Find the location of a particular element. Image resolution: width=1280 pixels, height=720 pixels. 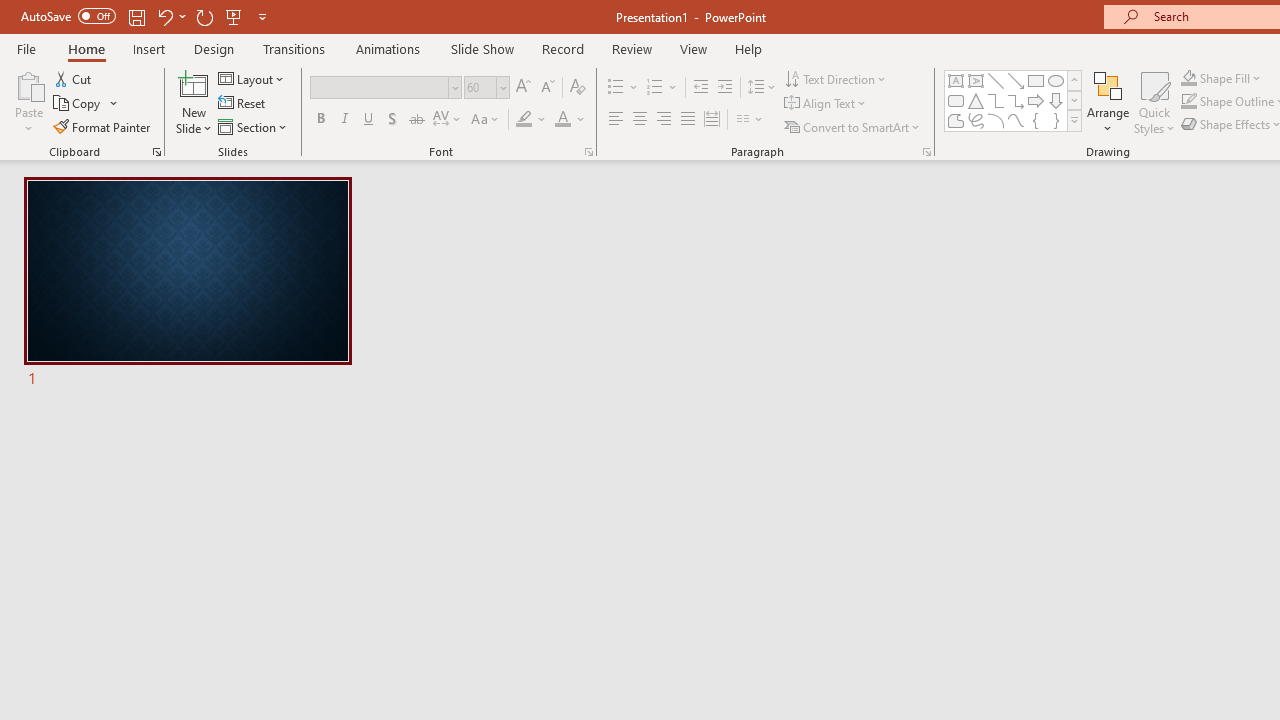

Arrow: Right is located at coordinates (1036, 100).